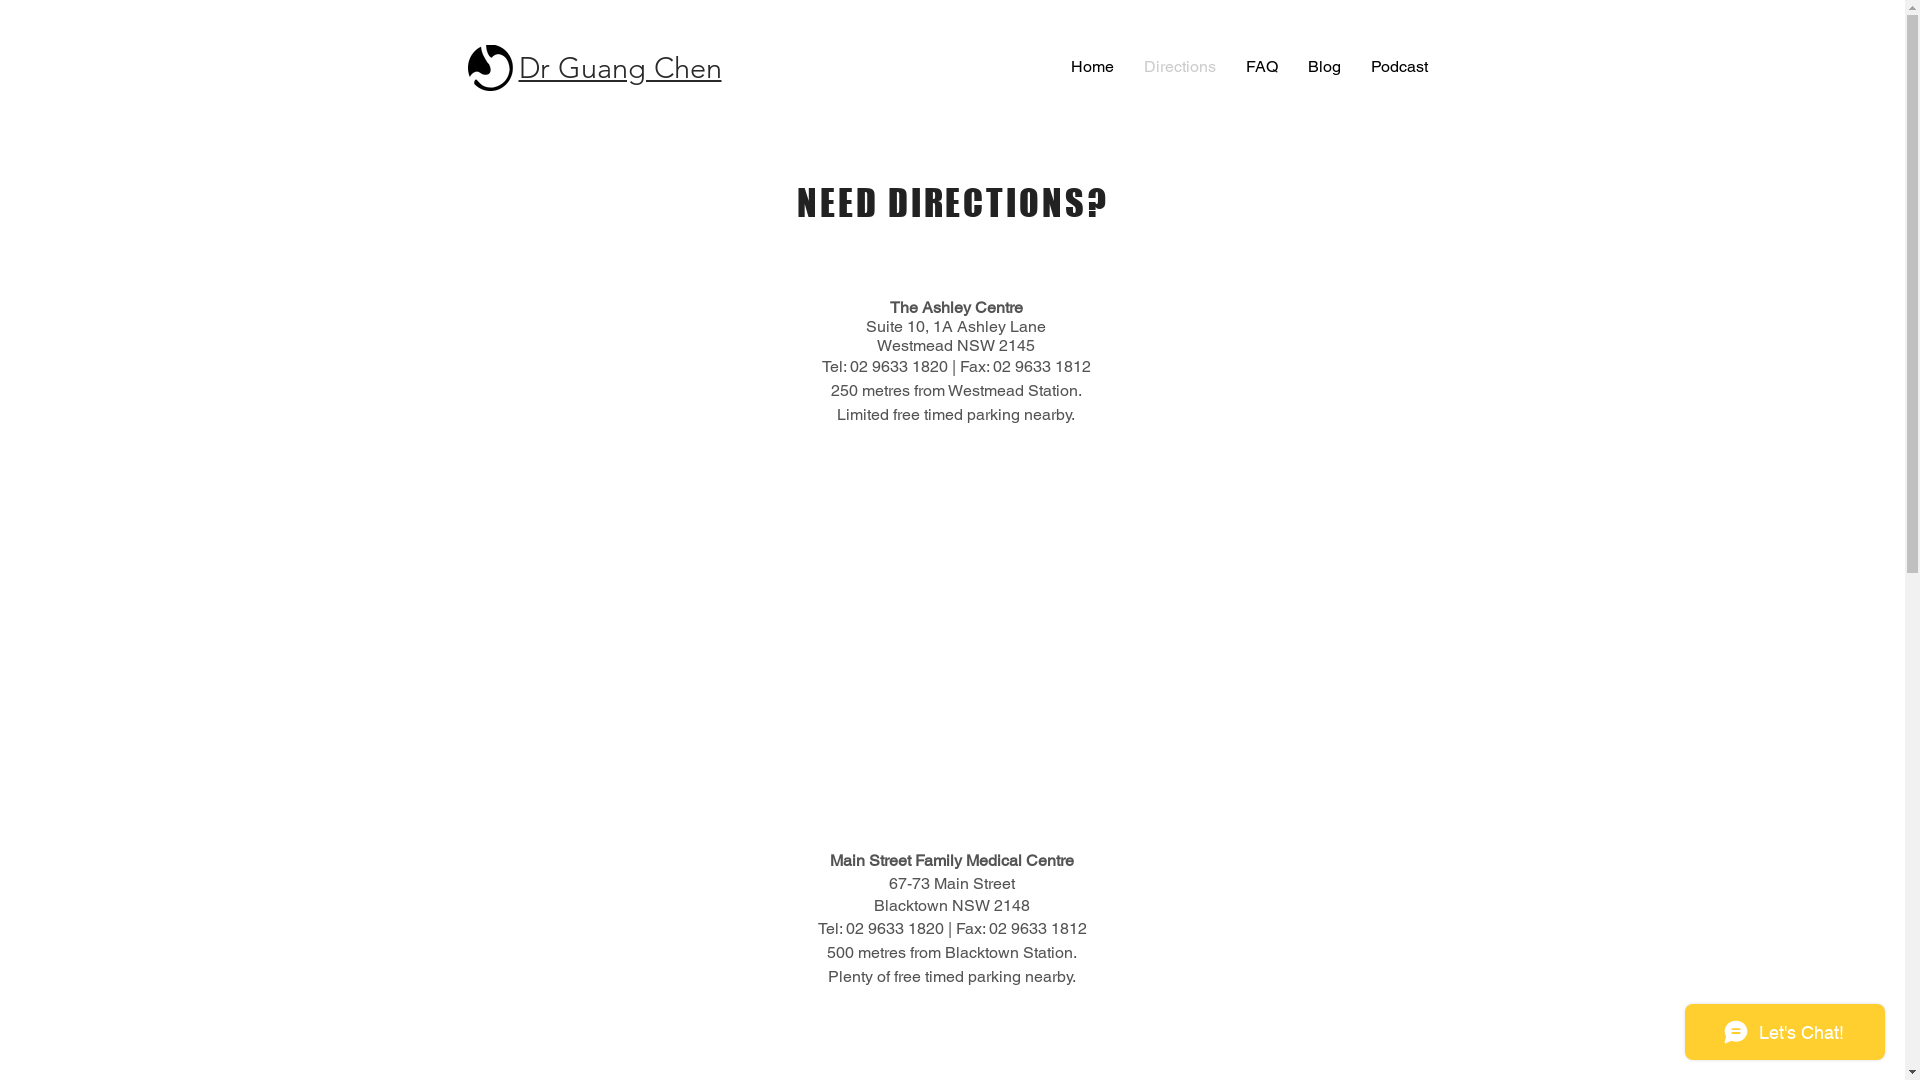 The height and width of the screenshot is (1080, 1920). I want to click on Google Maps, so click(952, 650).